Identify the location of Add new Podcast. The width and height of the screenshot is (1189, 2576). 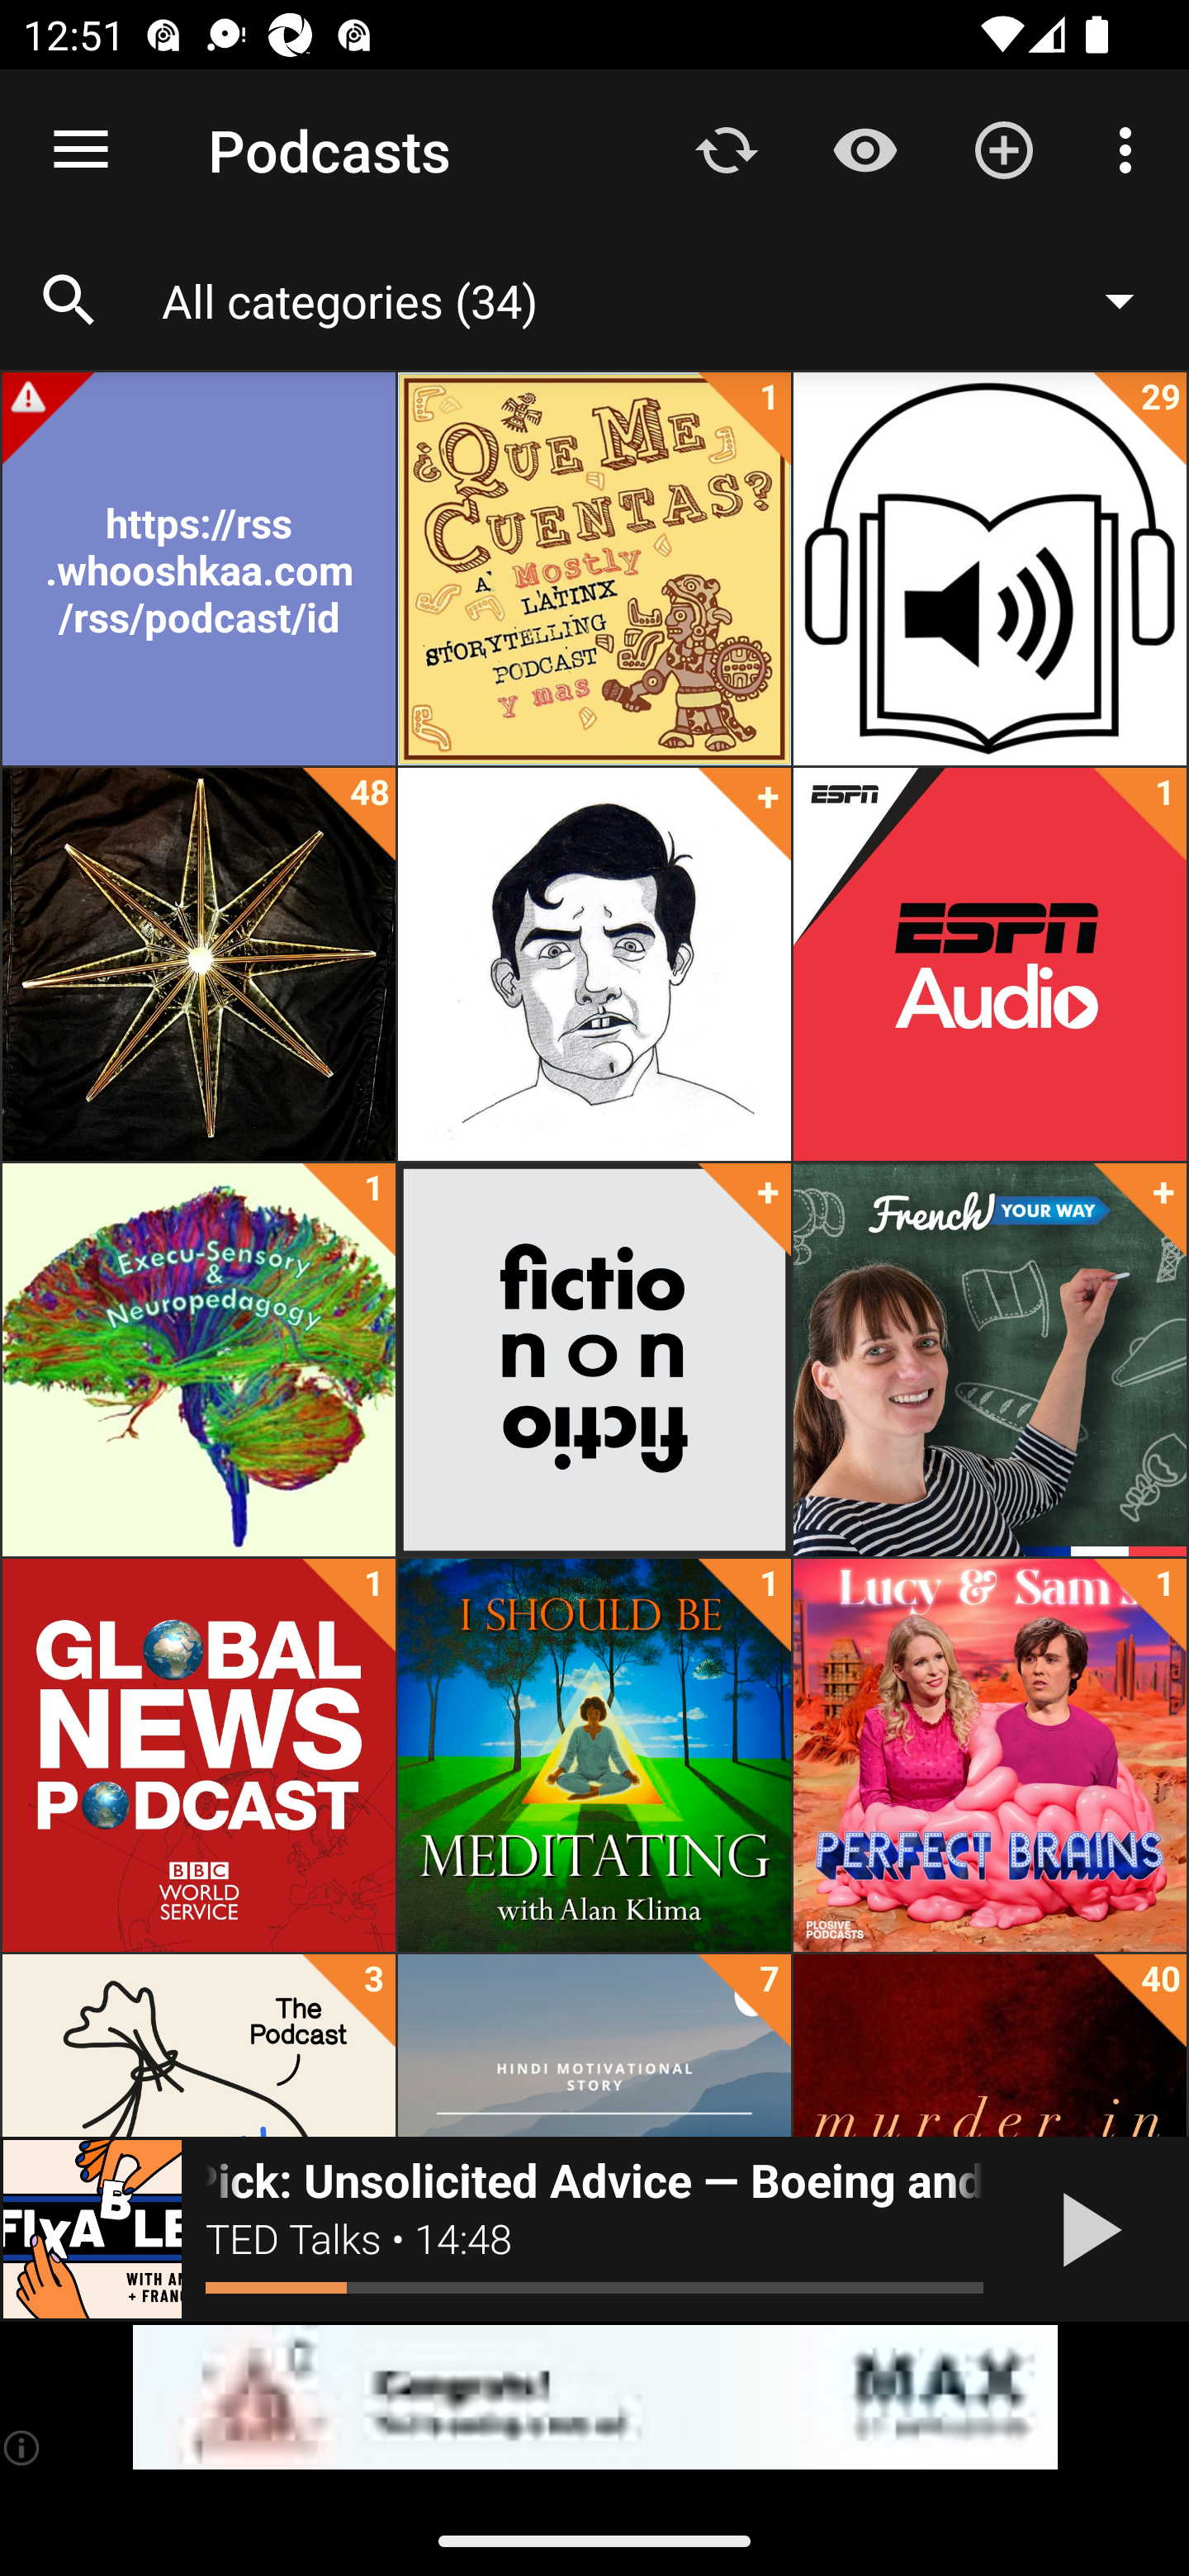
(1004, 149).